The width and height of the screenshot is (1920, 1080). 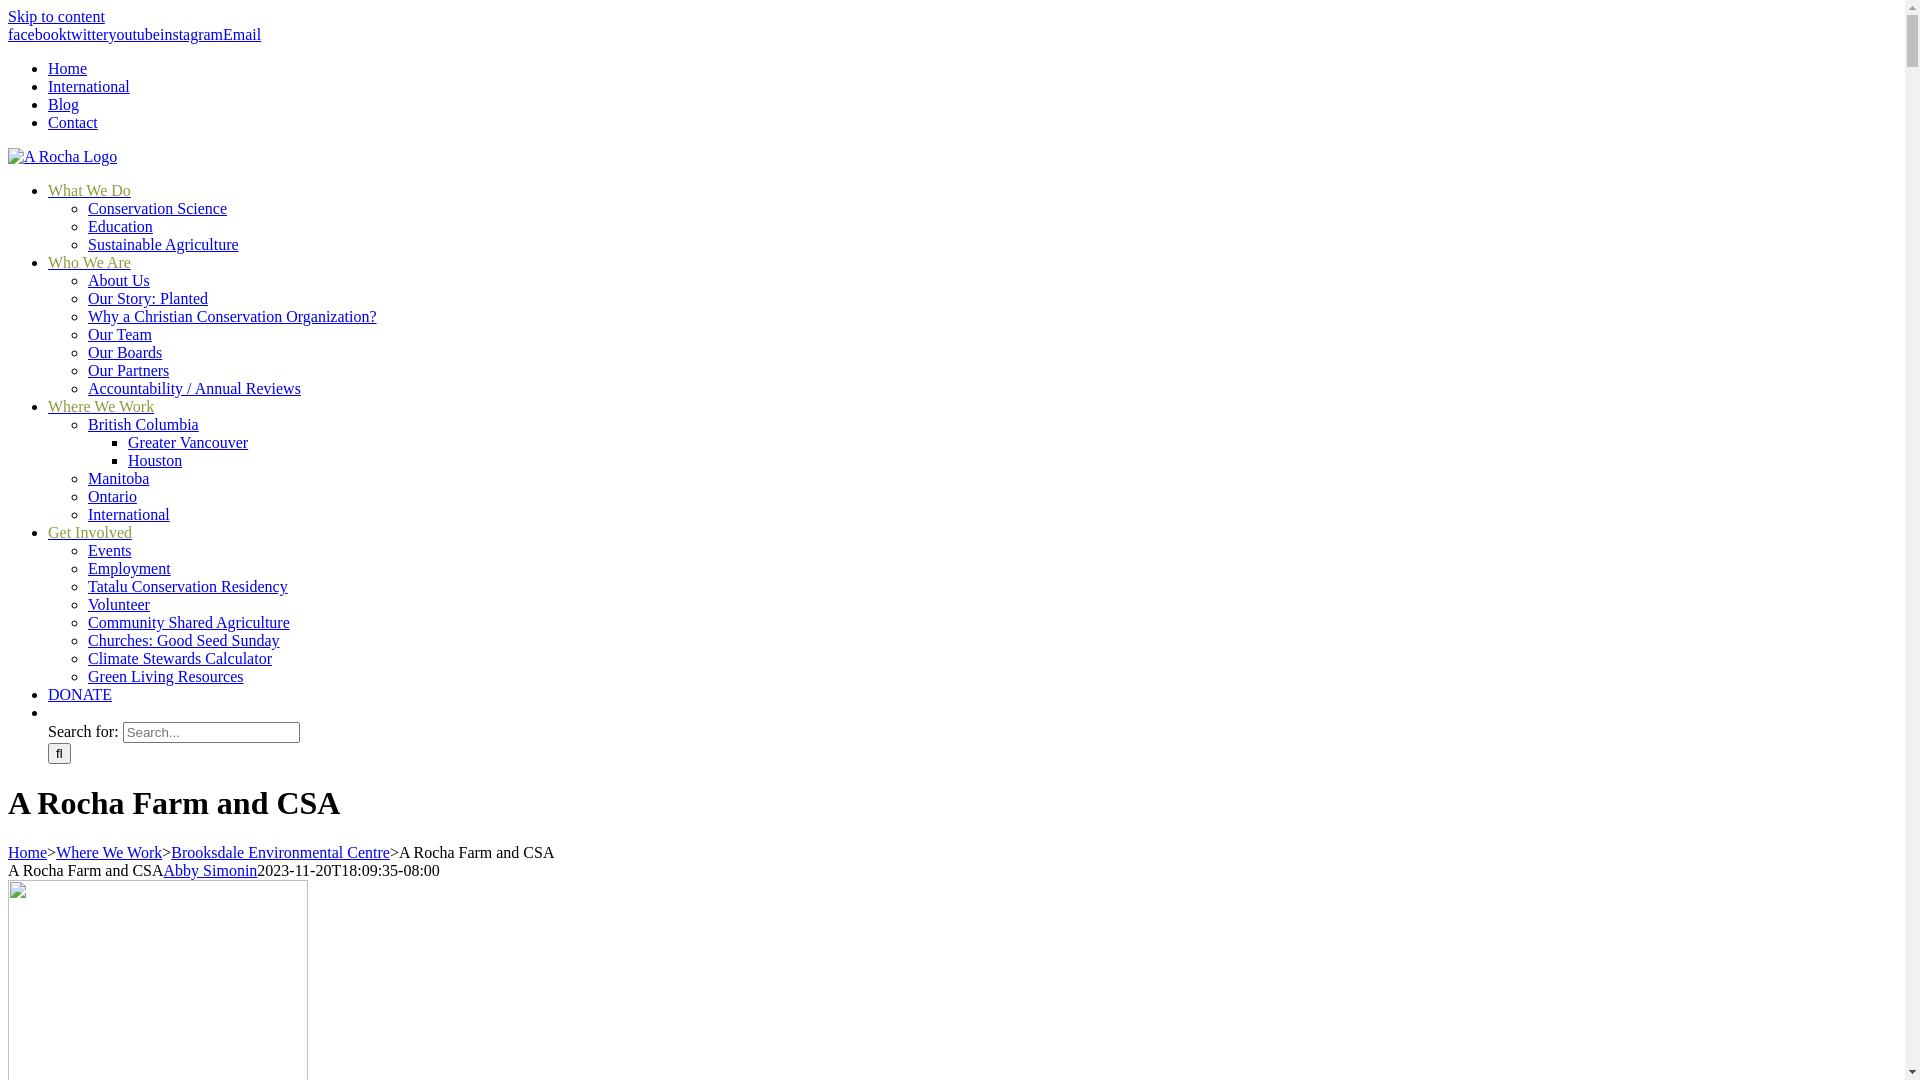 I want to click on Education, so click(x=120, y=226).